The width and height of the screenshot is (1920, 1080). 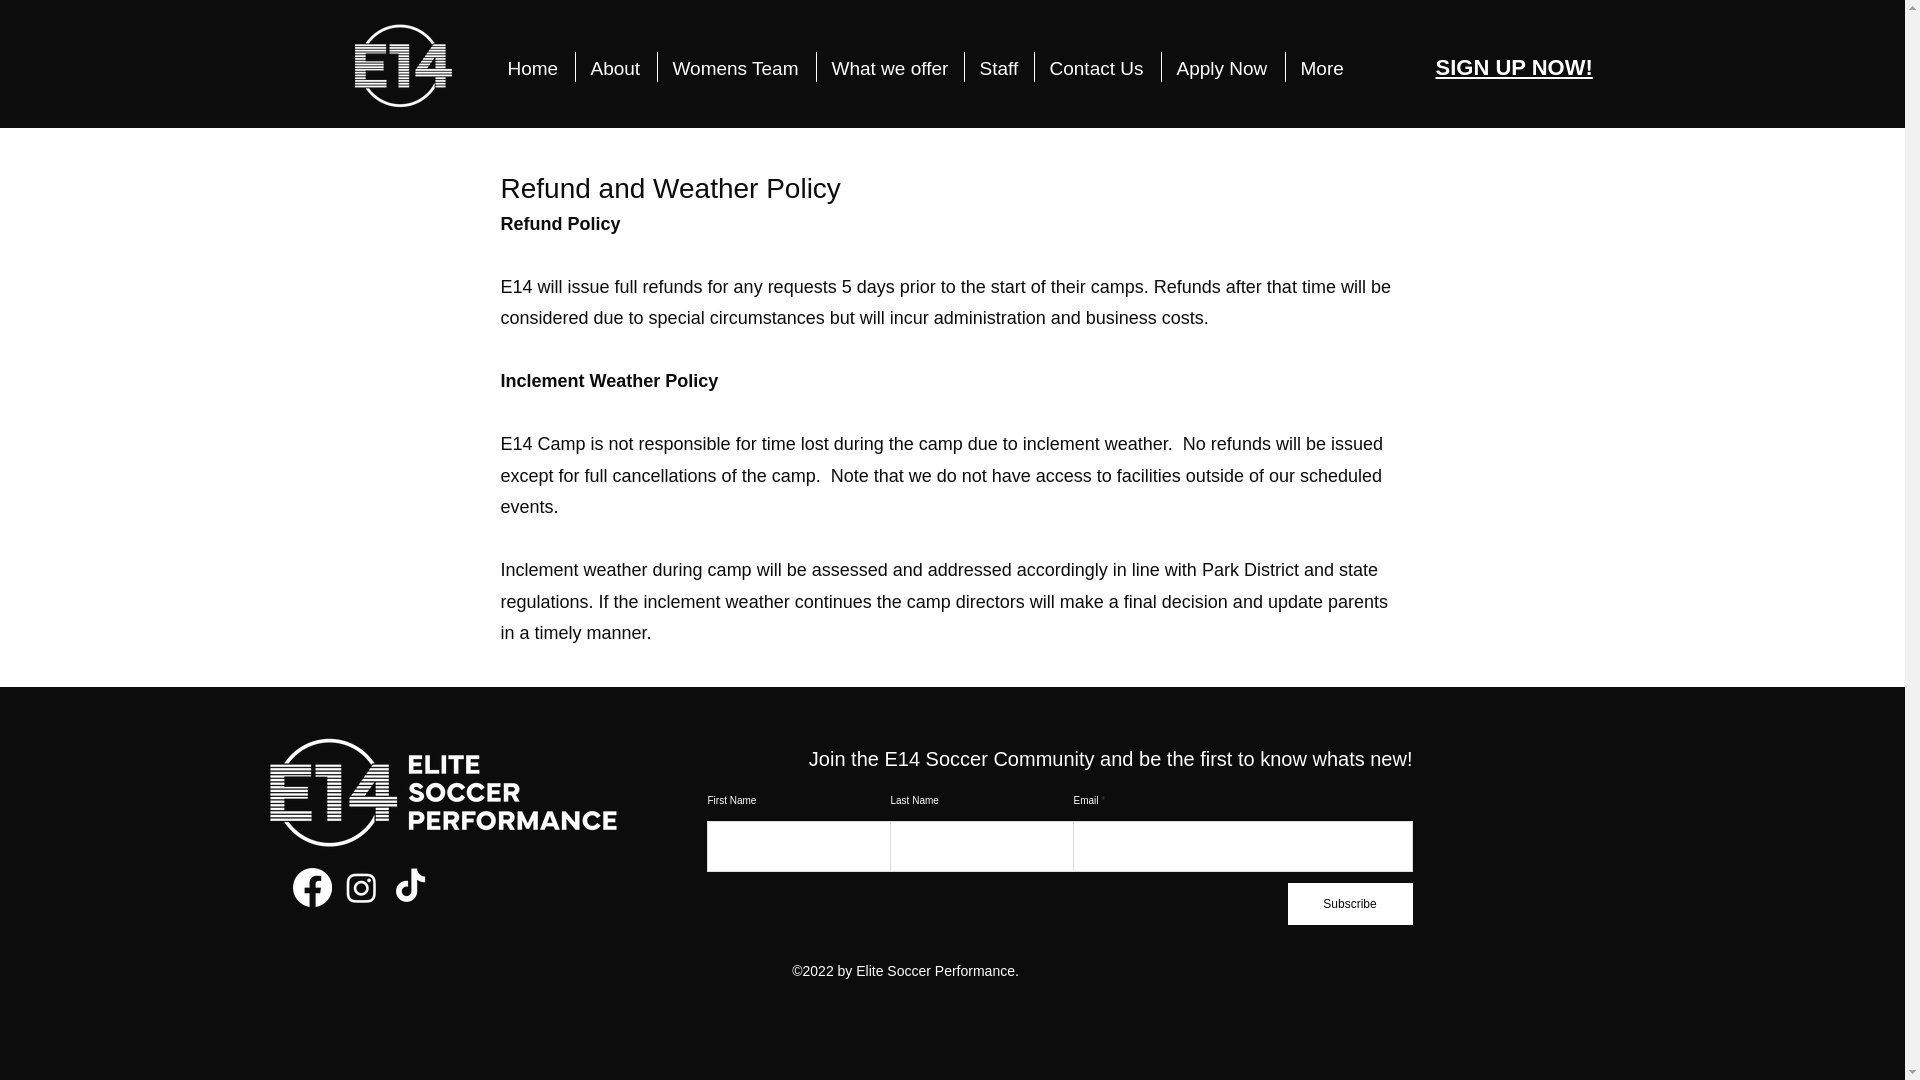 I want to click on Contact Us, so click(x=1096, y=66).